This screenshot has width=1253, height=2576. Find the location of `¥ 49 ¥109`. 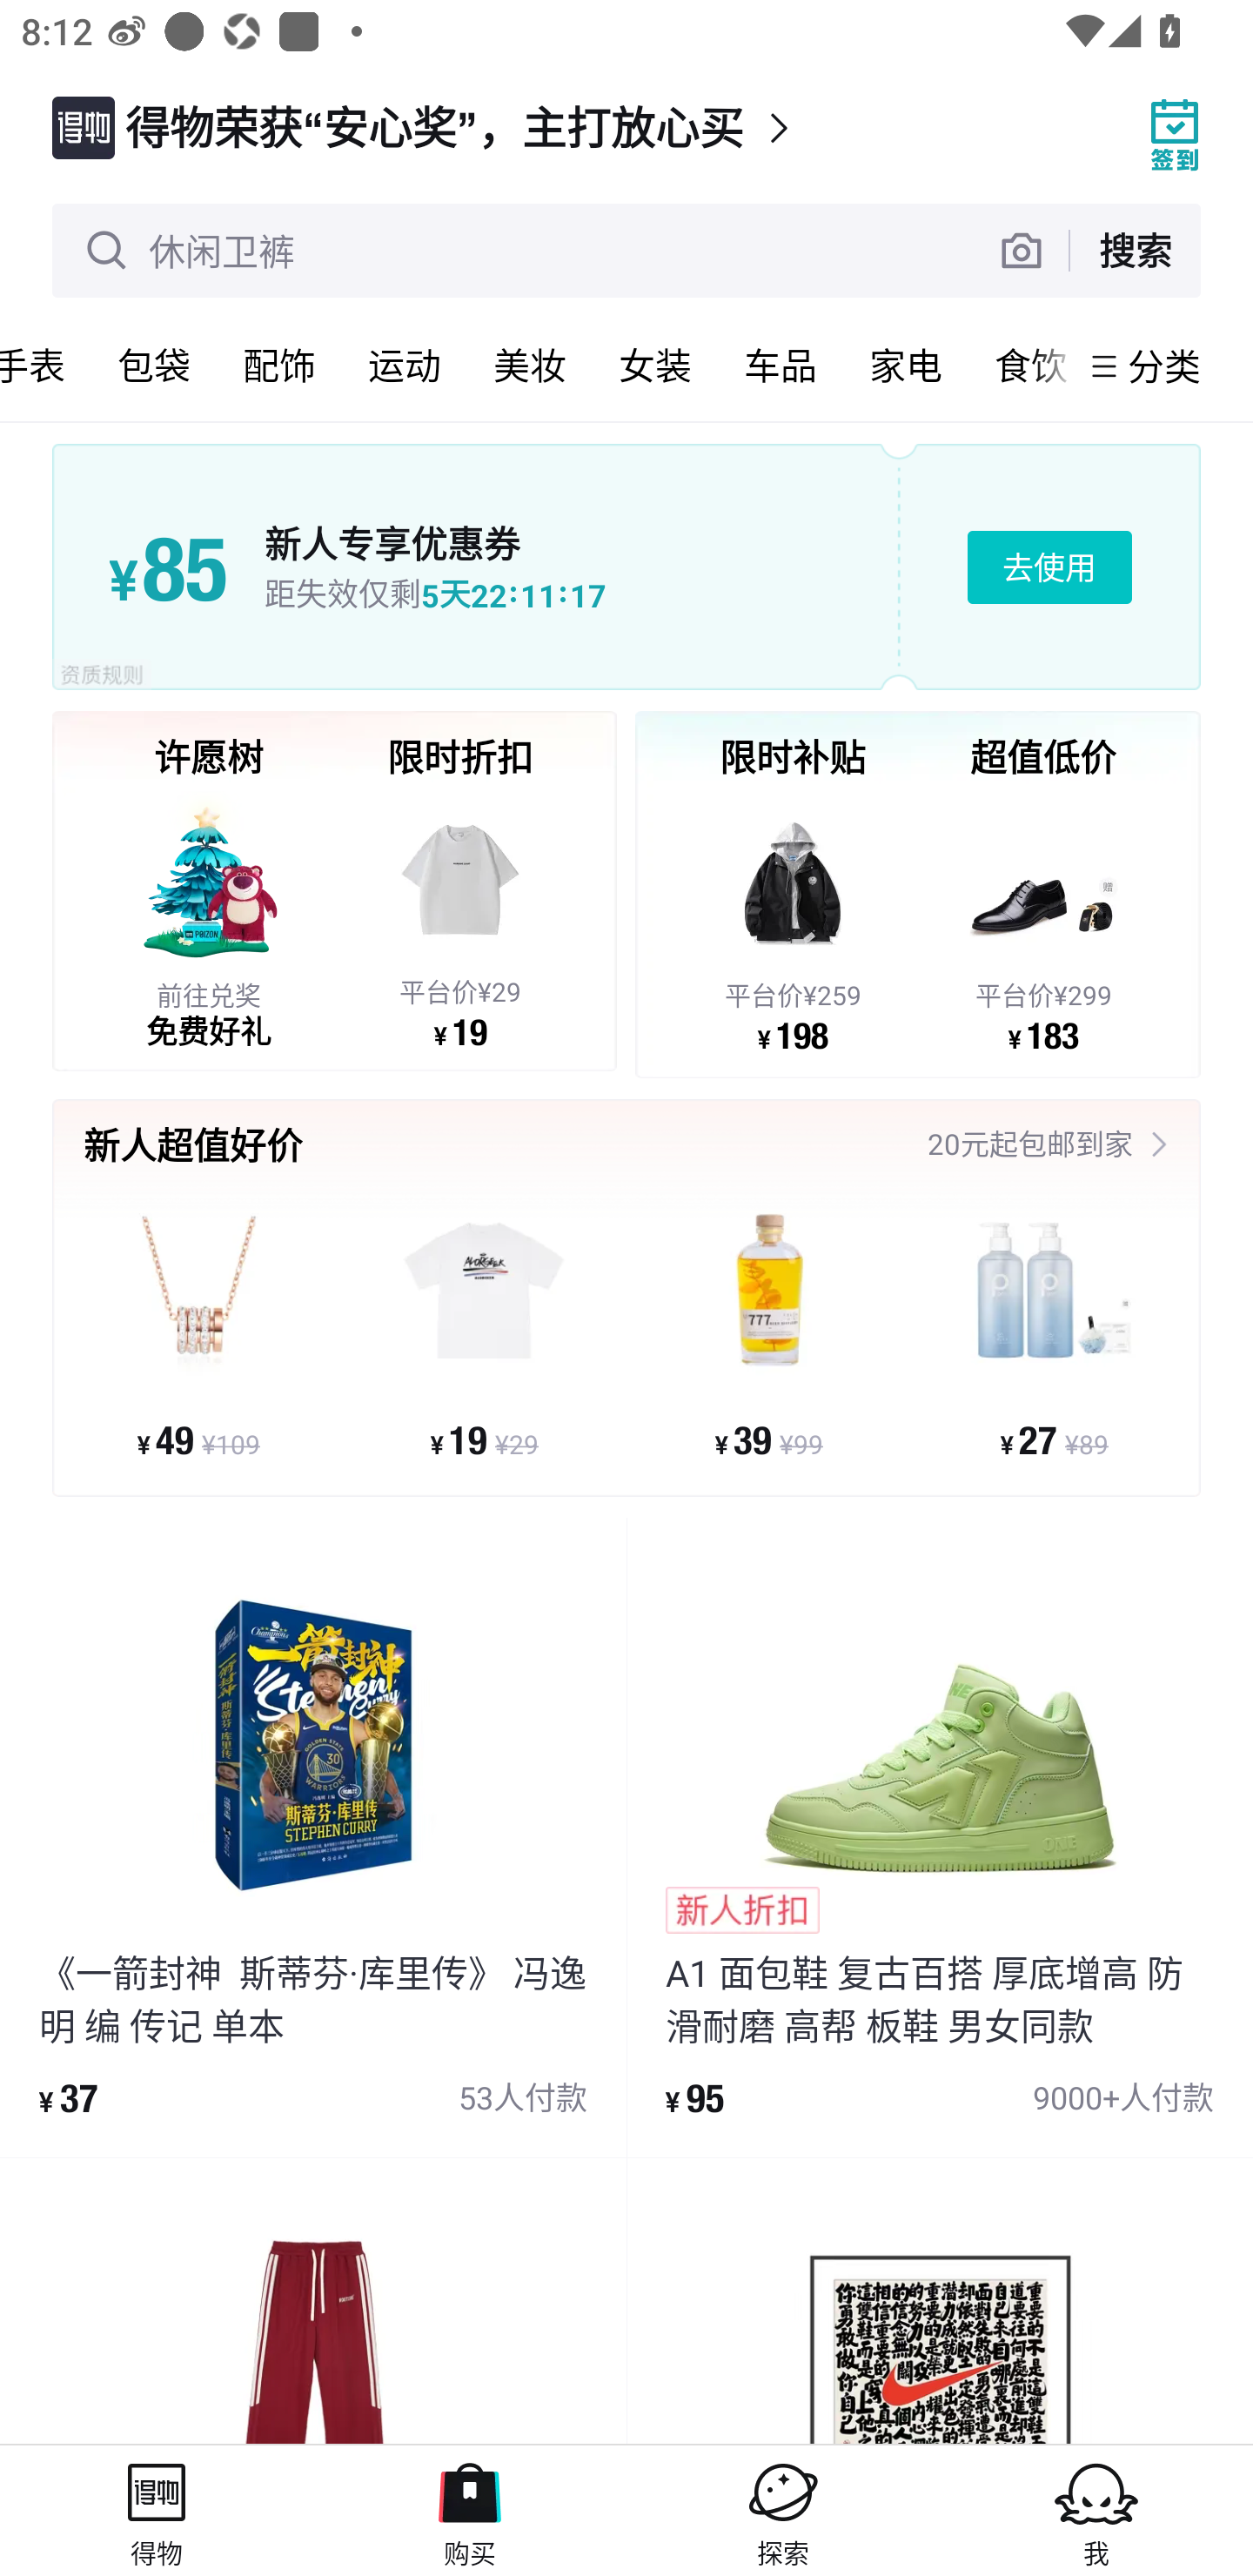

¥ 49 ¥109 is located at coordinates (198, 1335).